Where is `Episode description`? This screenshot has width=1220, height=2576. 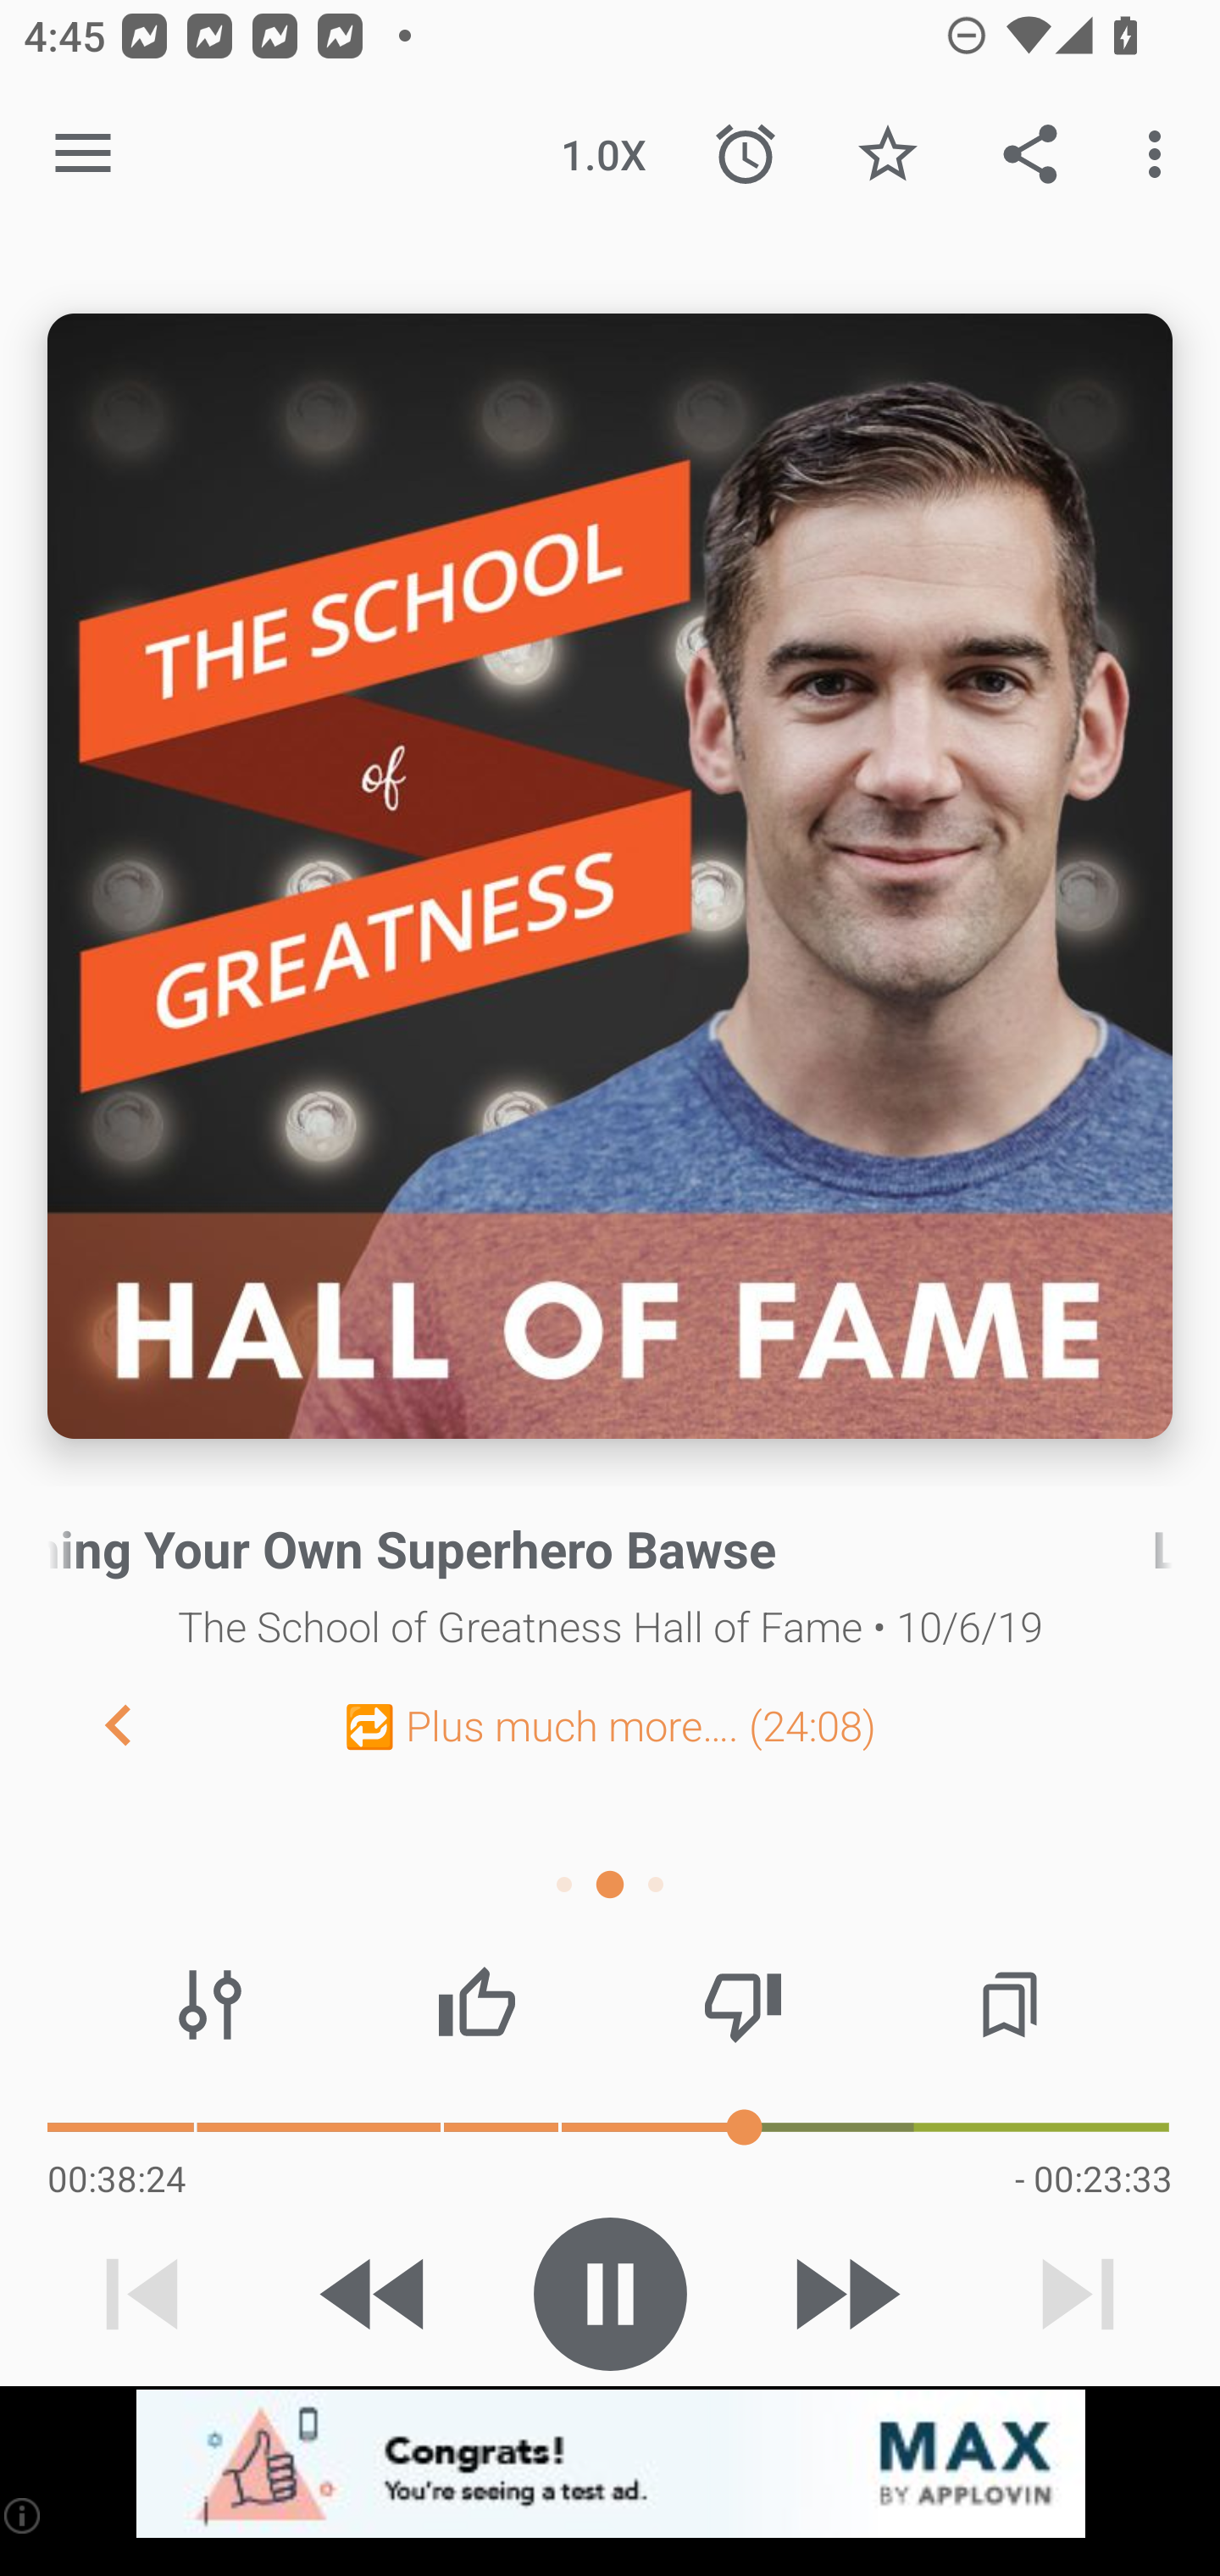 Episode description is located at coordinates (610, 876).